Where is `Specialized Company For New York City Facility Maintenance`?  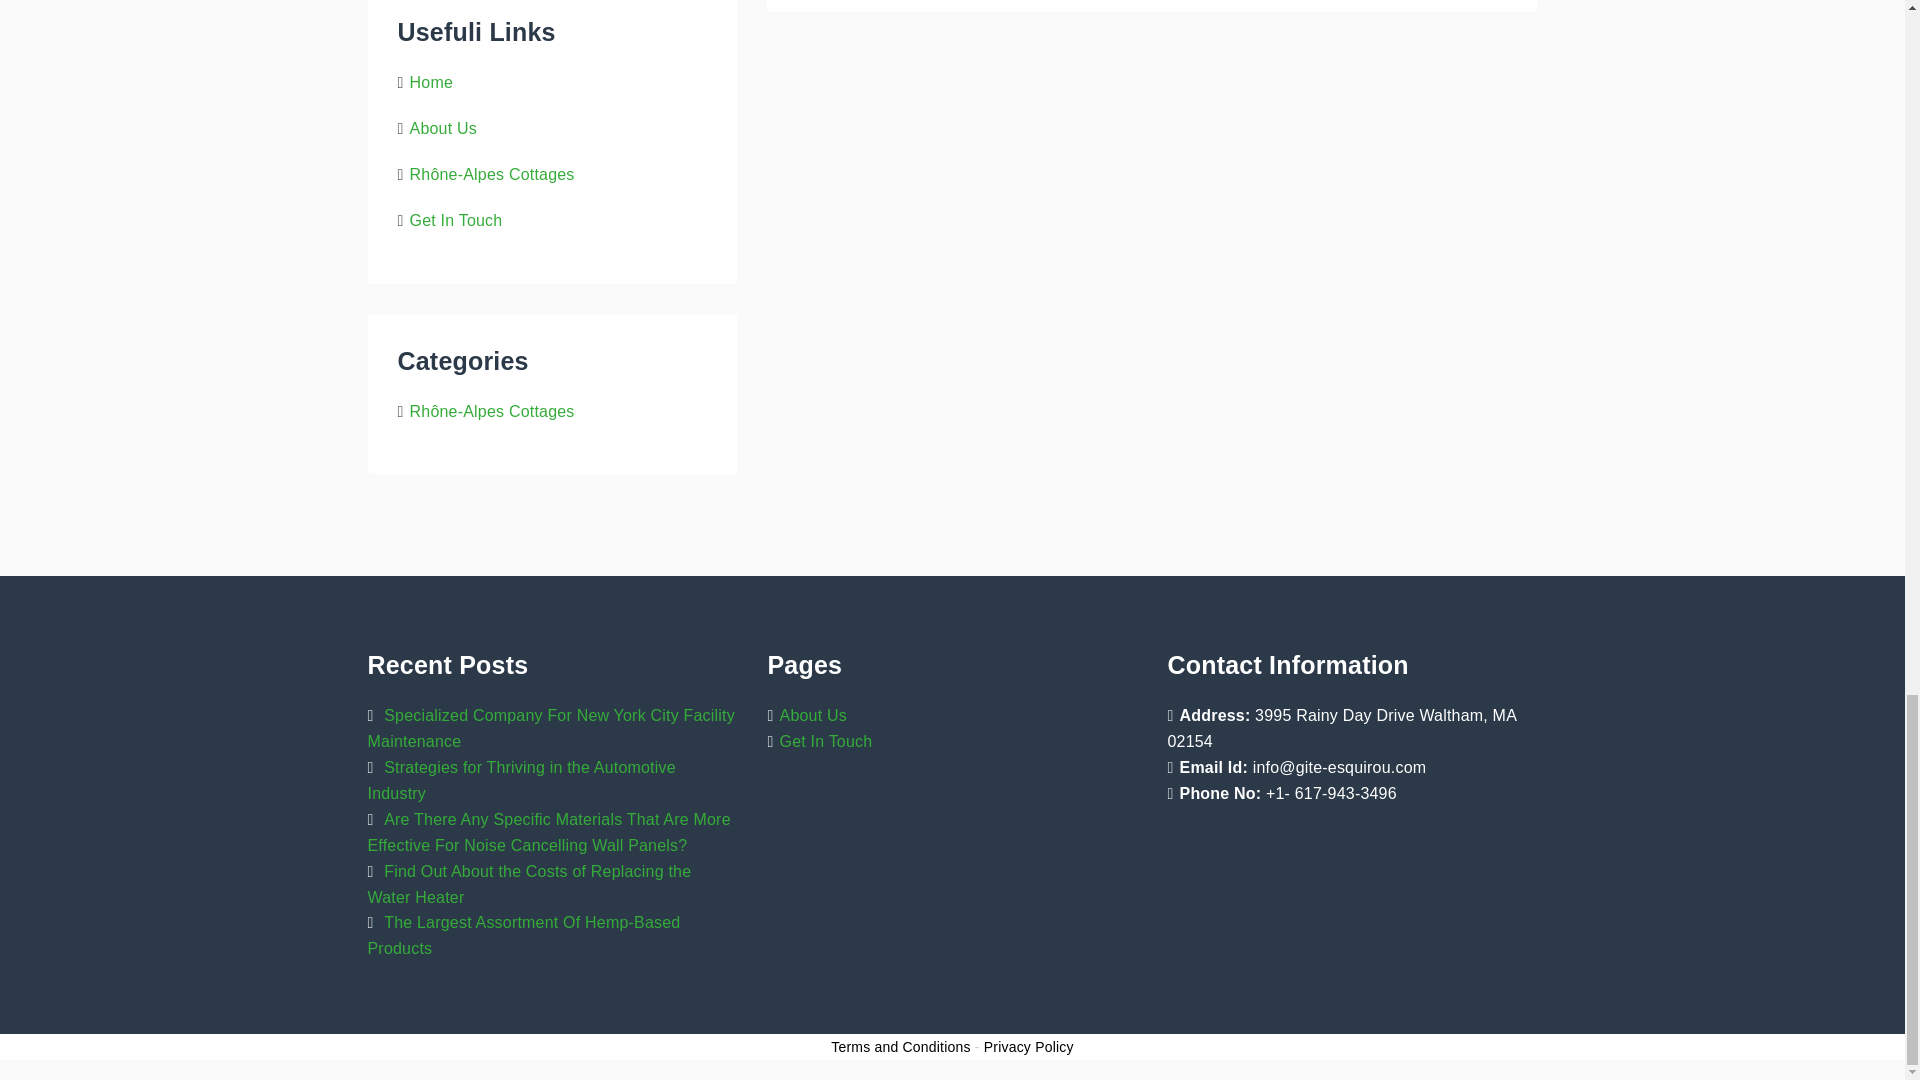
Specialized Company For New York City Facility Maintenance is located at coordinates (552, 728).